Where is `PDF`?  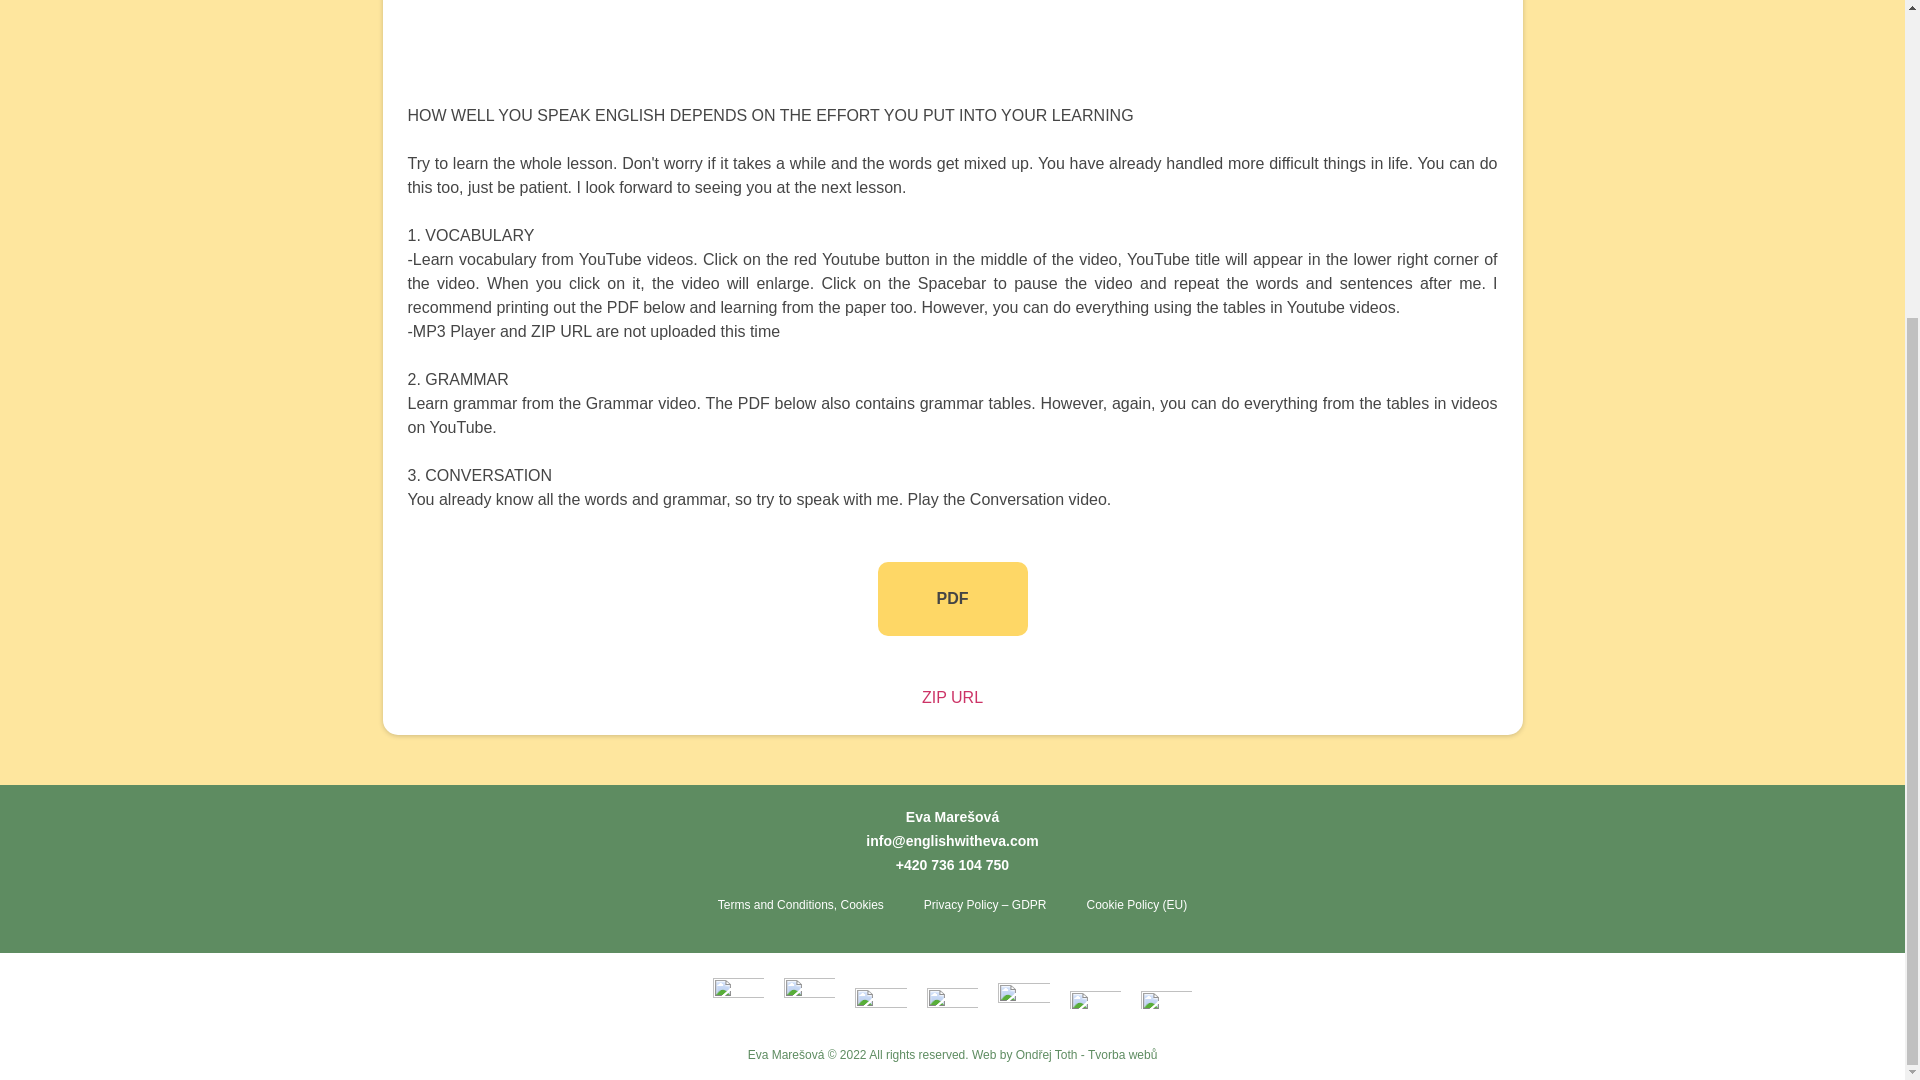 PDF is located at coordinates (952, 598).